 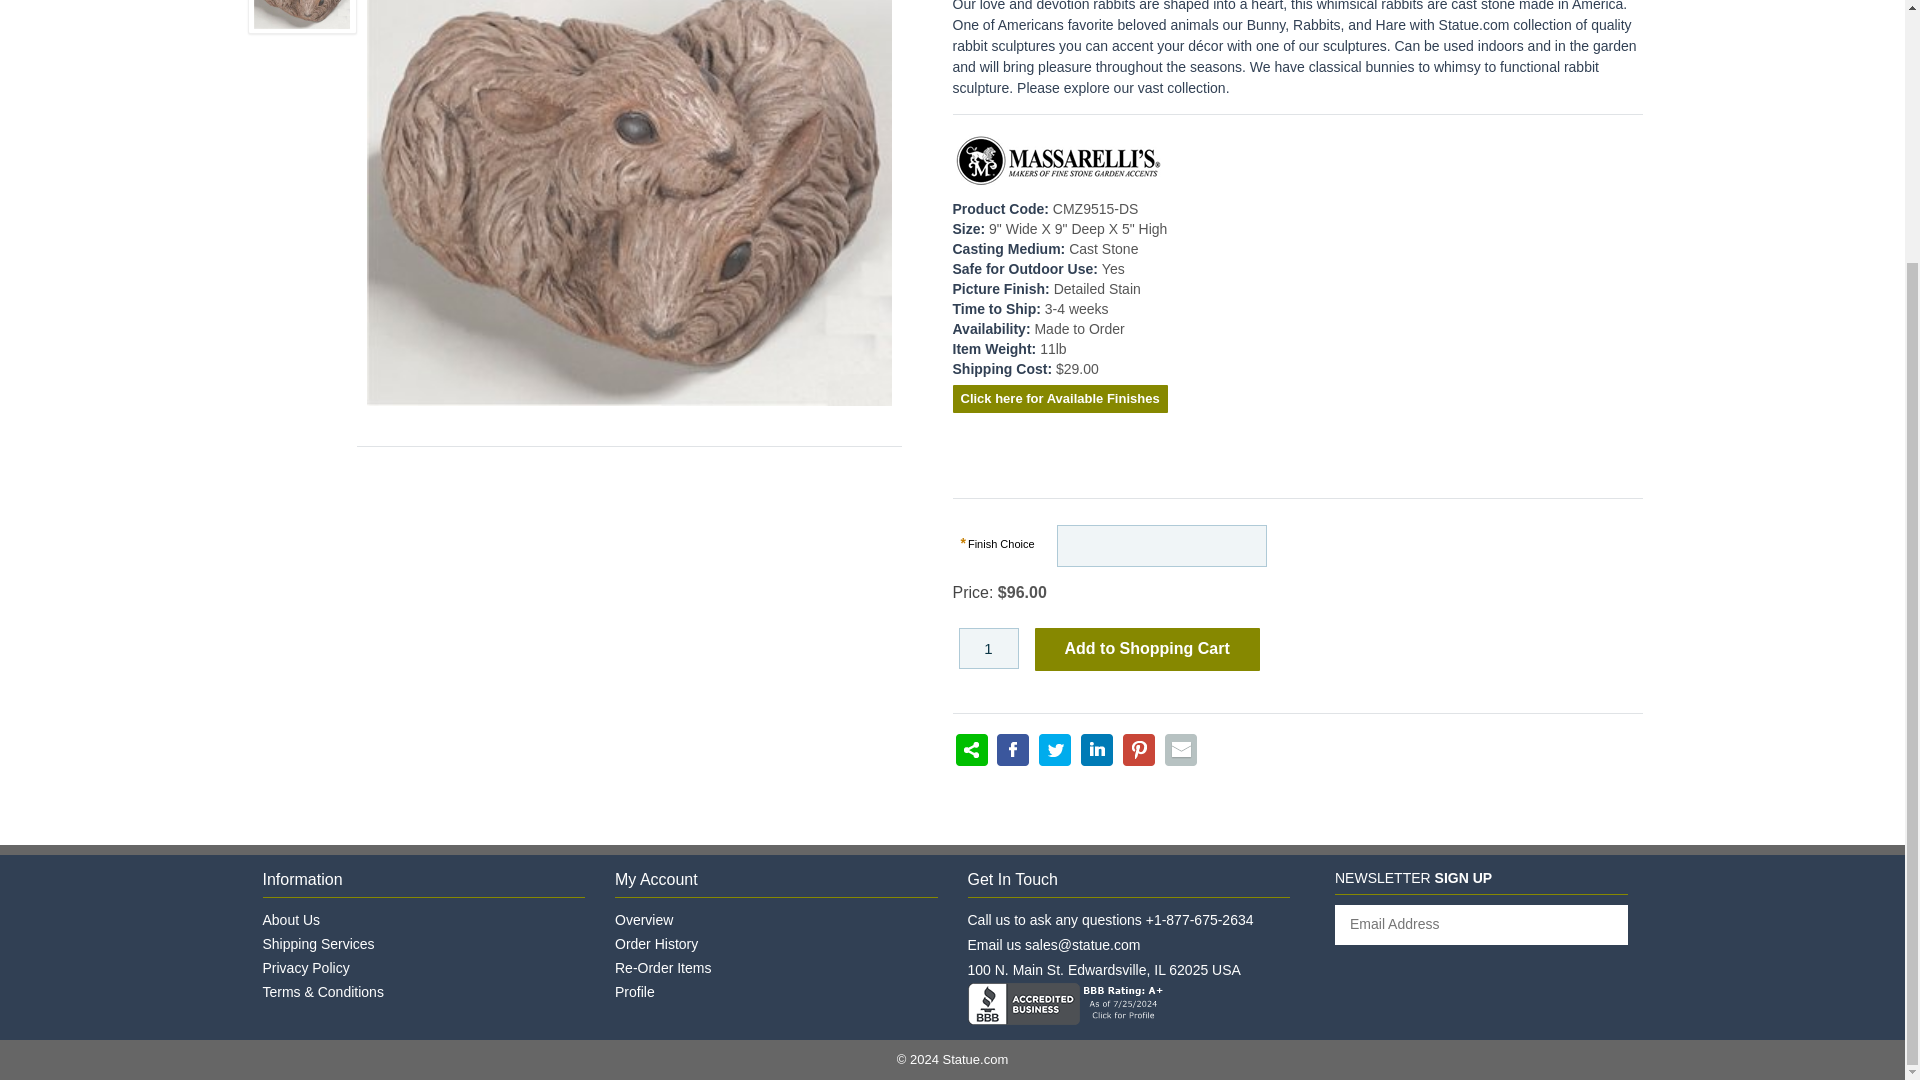 I want to click on Click here for Available Finishes, so click(x=1060, y=398).